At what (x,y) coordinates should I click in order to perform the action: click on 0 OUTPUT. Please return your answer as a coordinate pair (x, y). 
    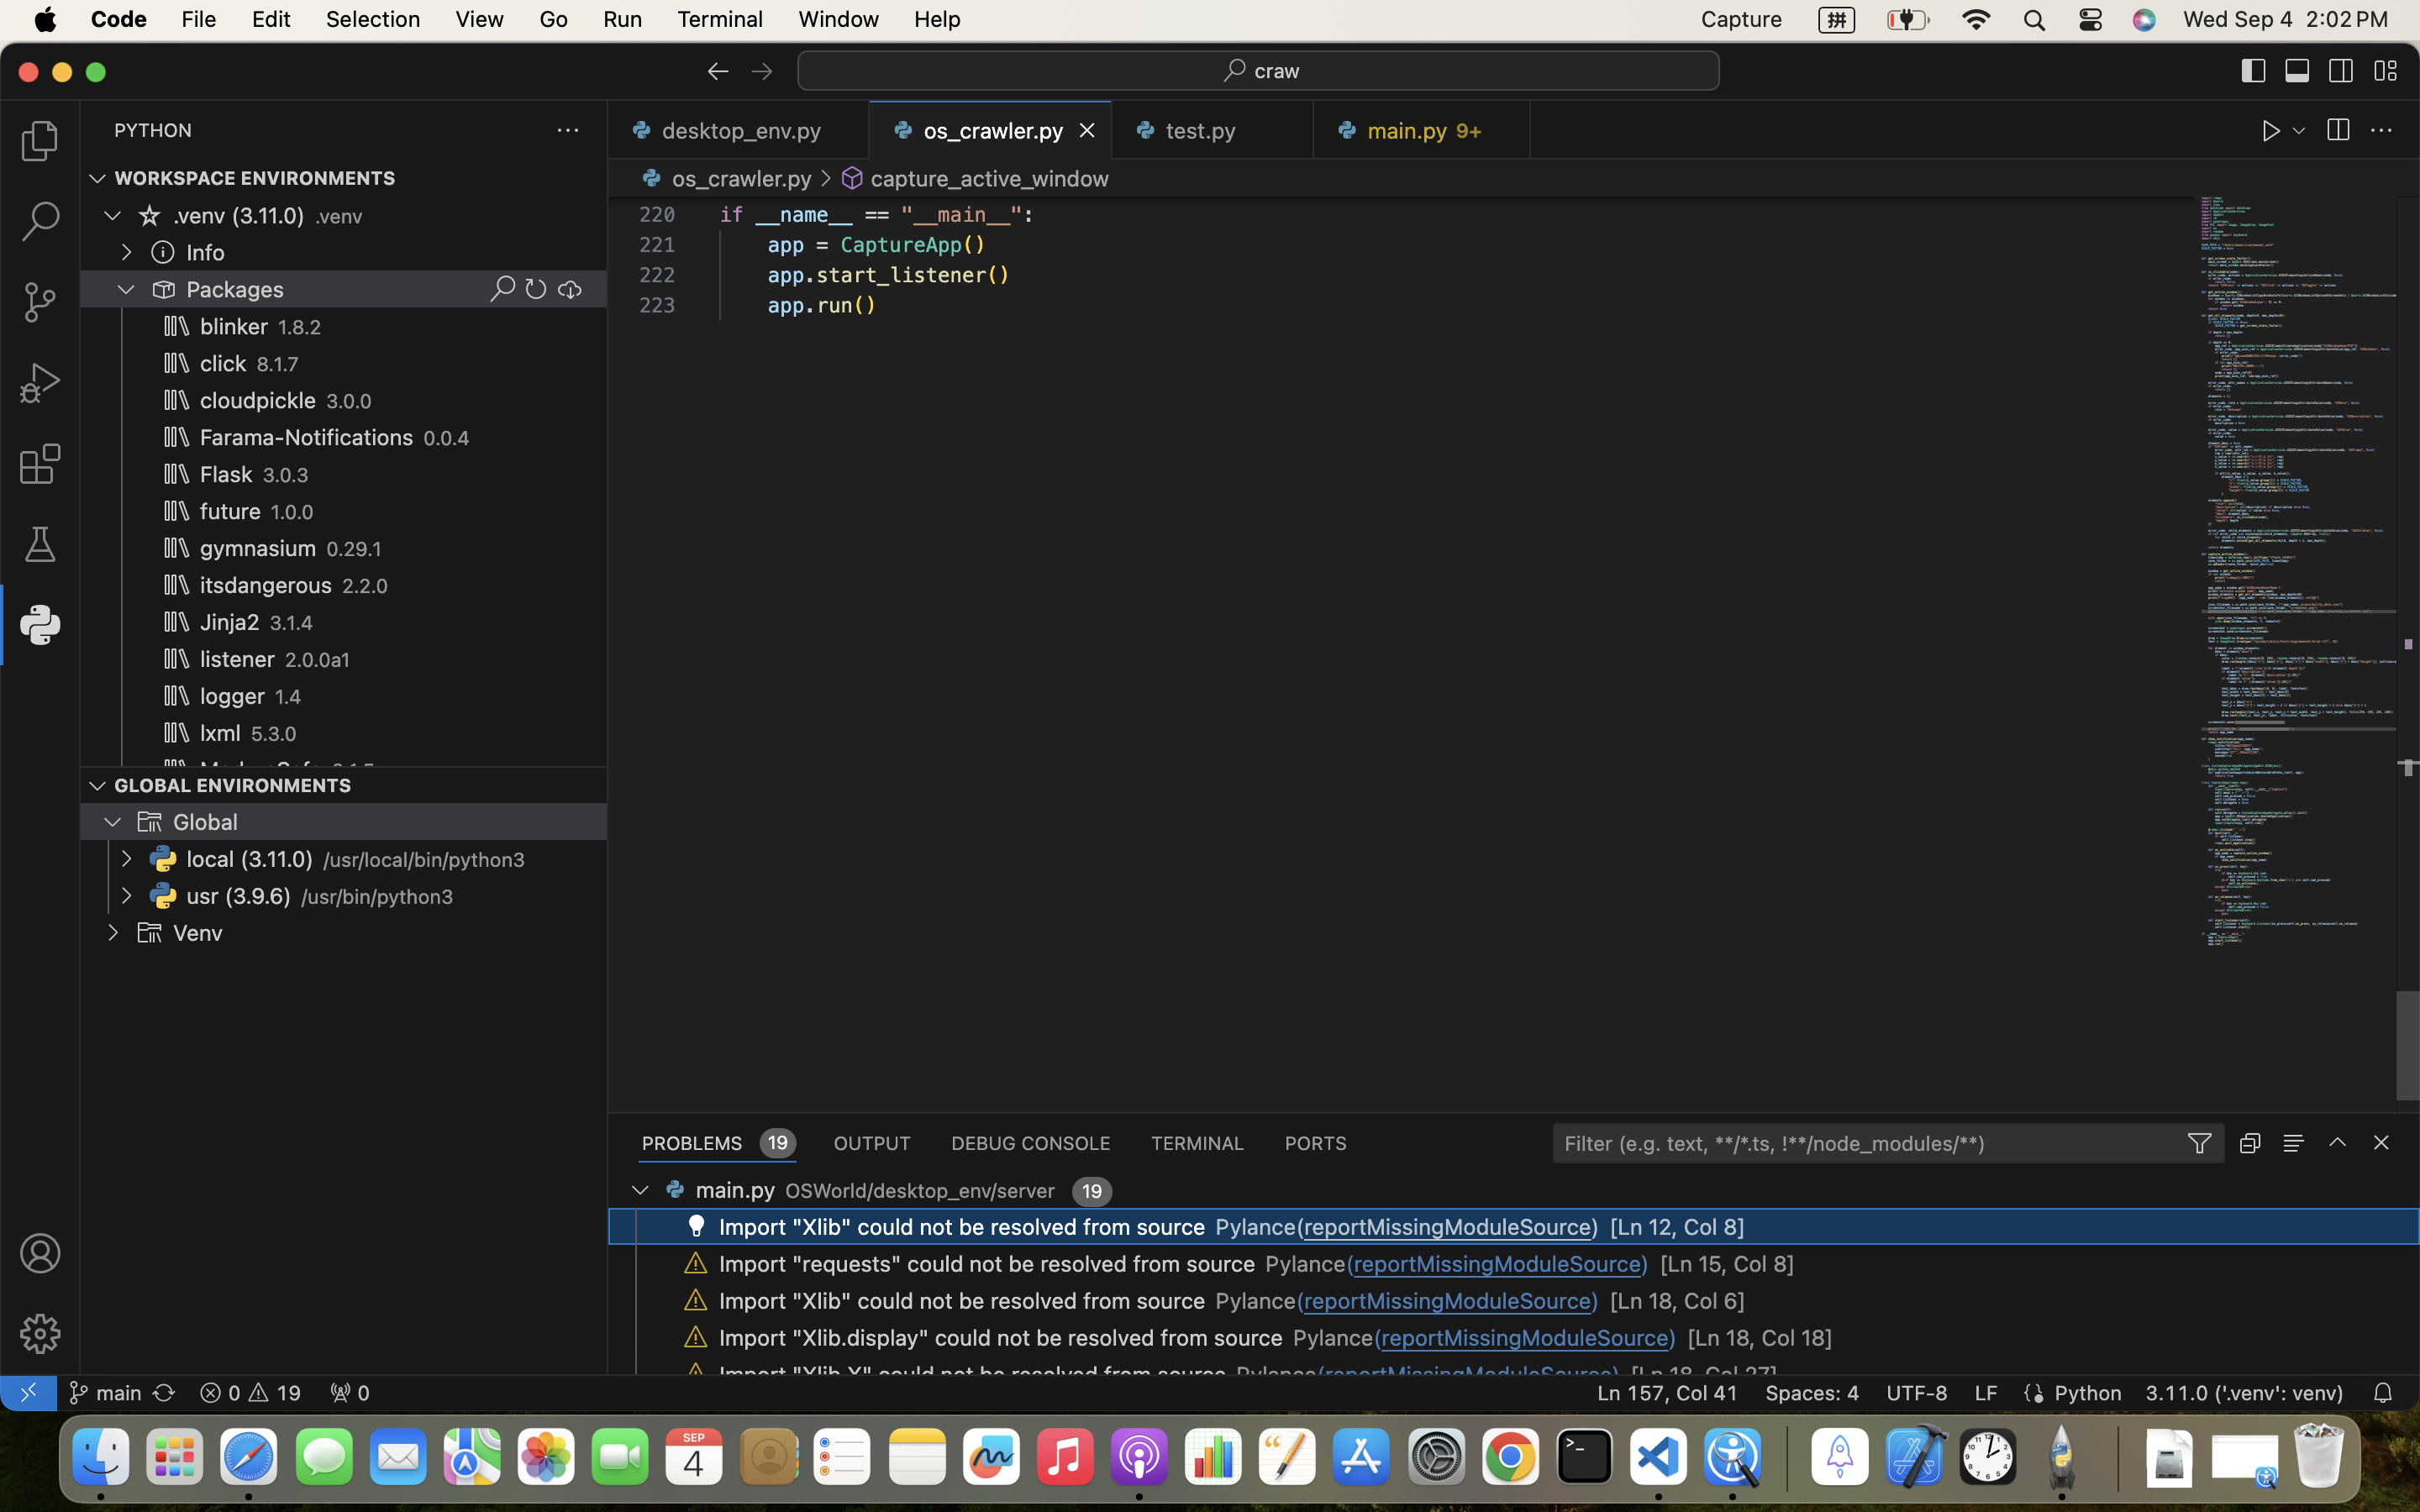
    Looking at the image, I should click on (873, 1142).